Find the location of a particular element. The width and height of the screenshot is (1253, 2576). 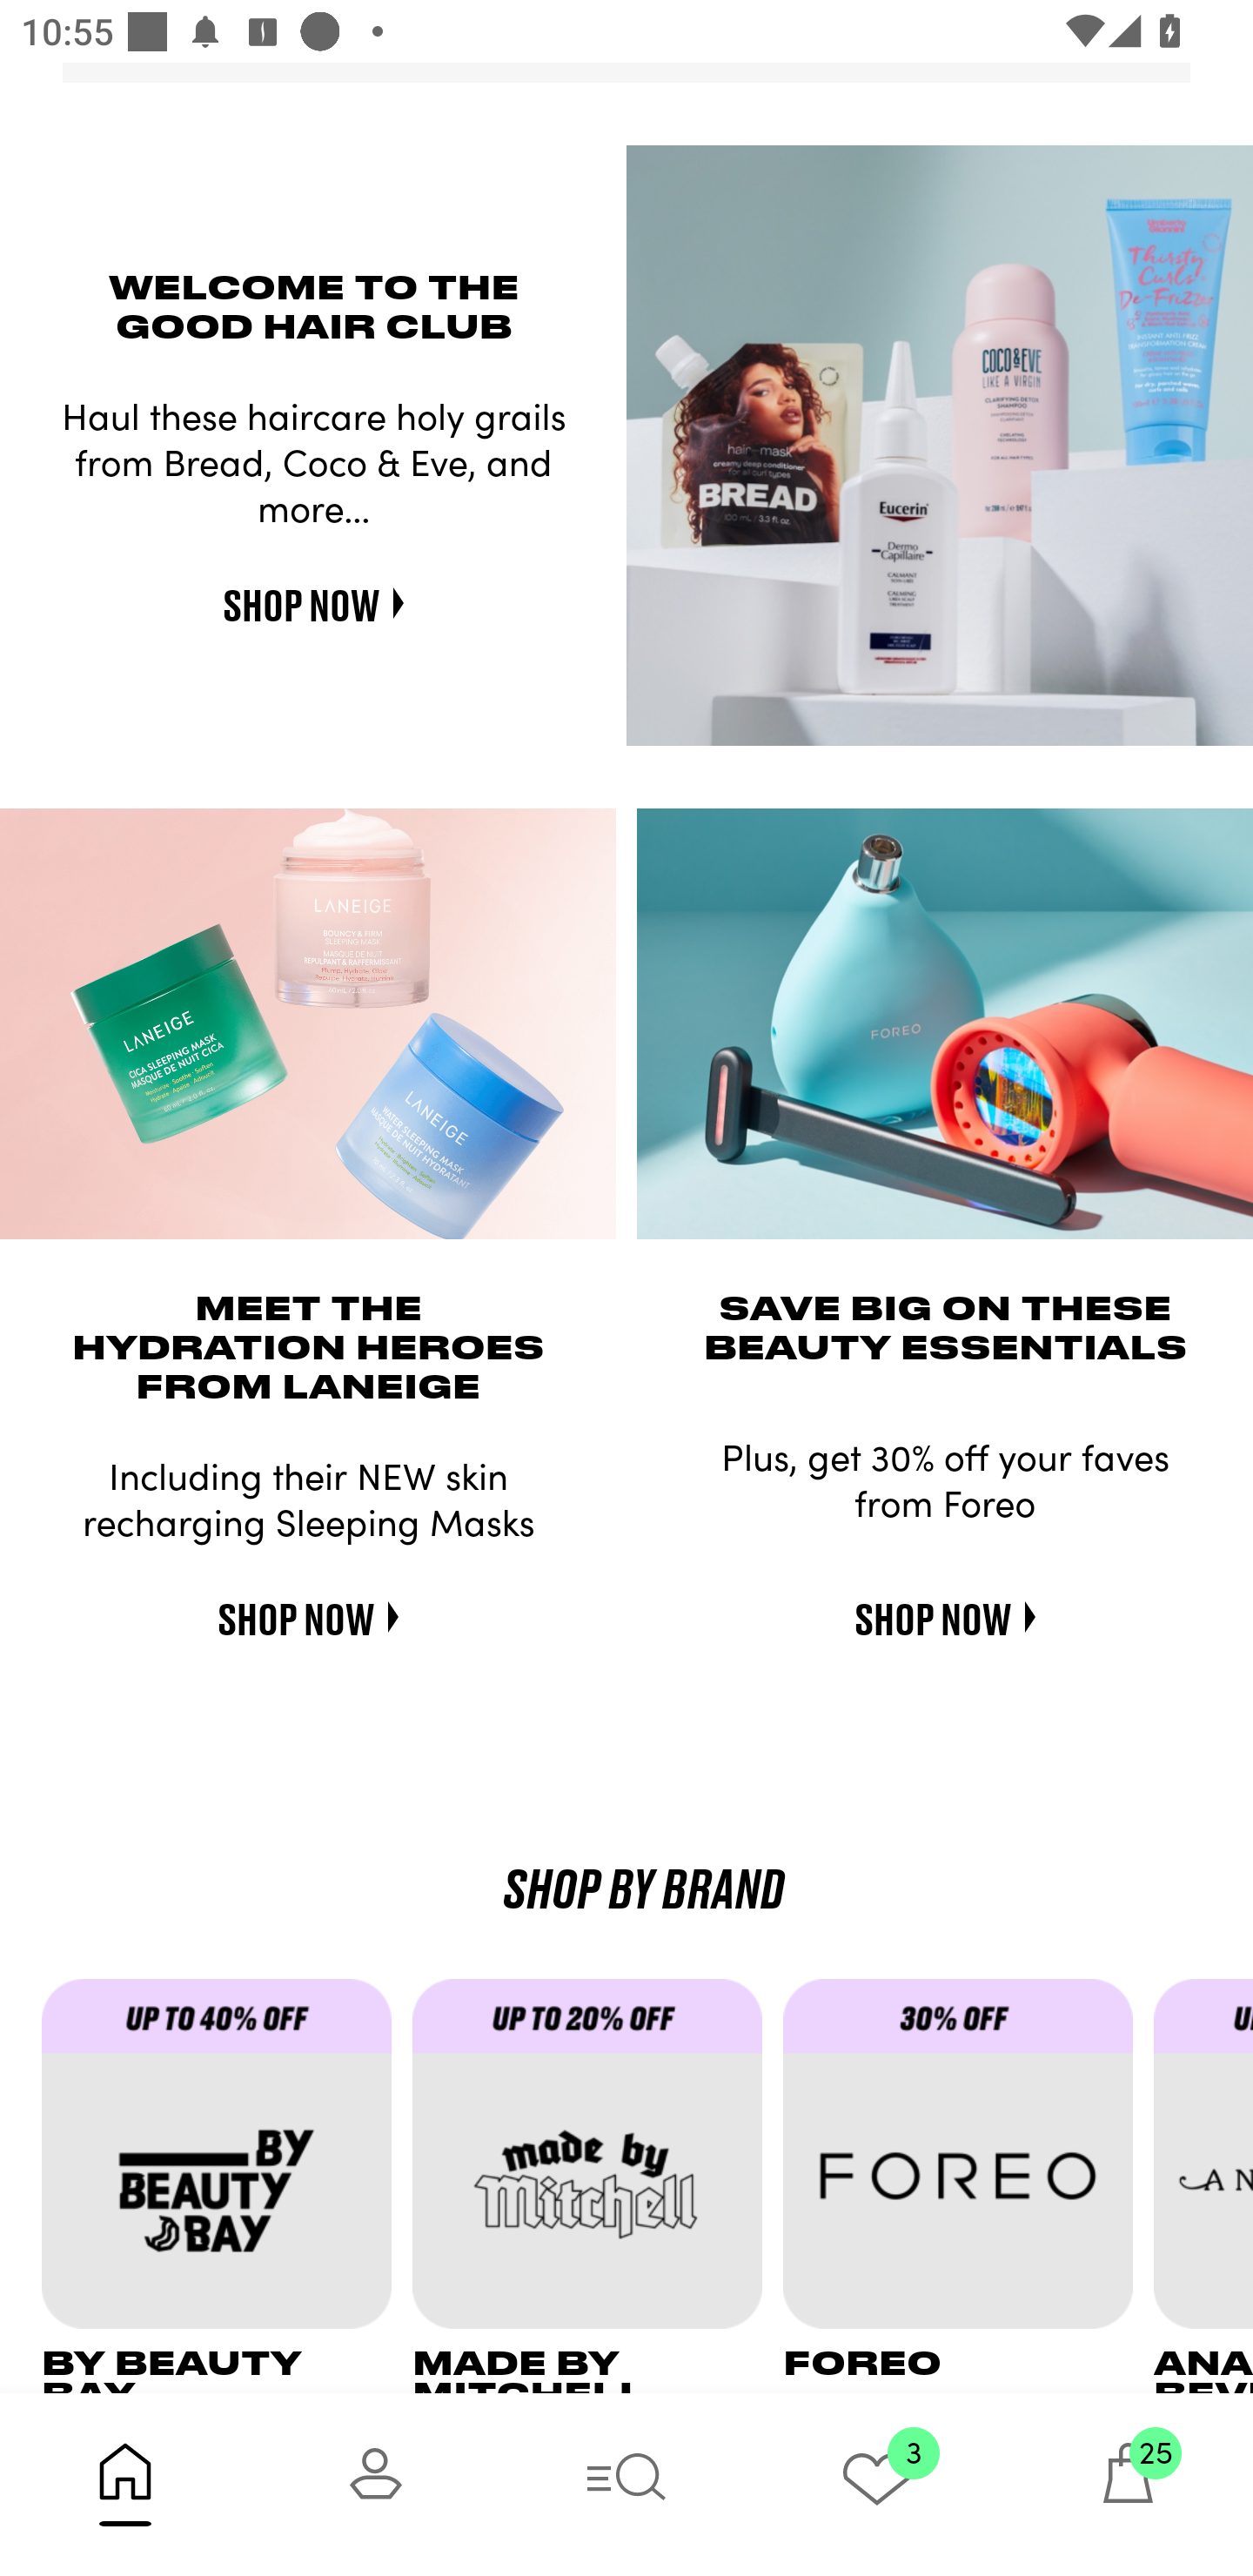

25 is located at coordinates (1128, 2484).